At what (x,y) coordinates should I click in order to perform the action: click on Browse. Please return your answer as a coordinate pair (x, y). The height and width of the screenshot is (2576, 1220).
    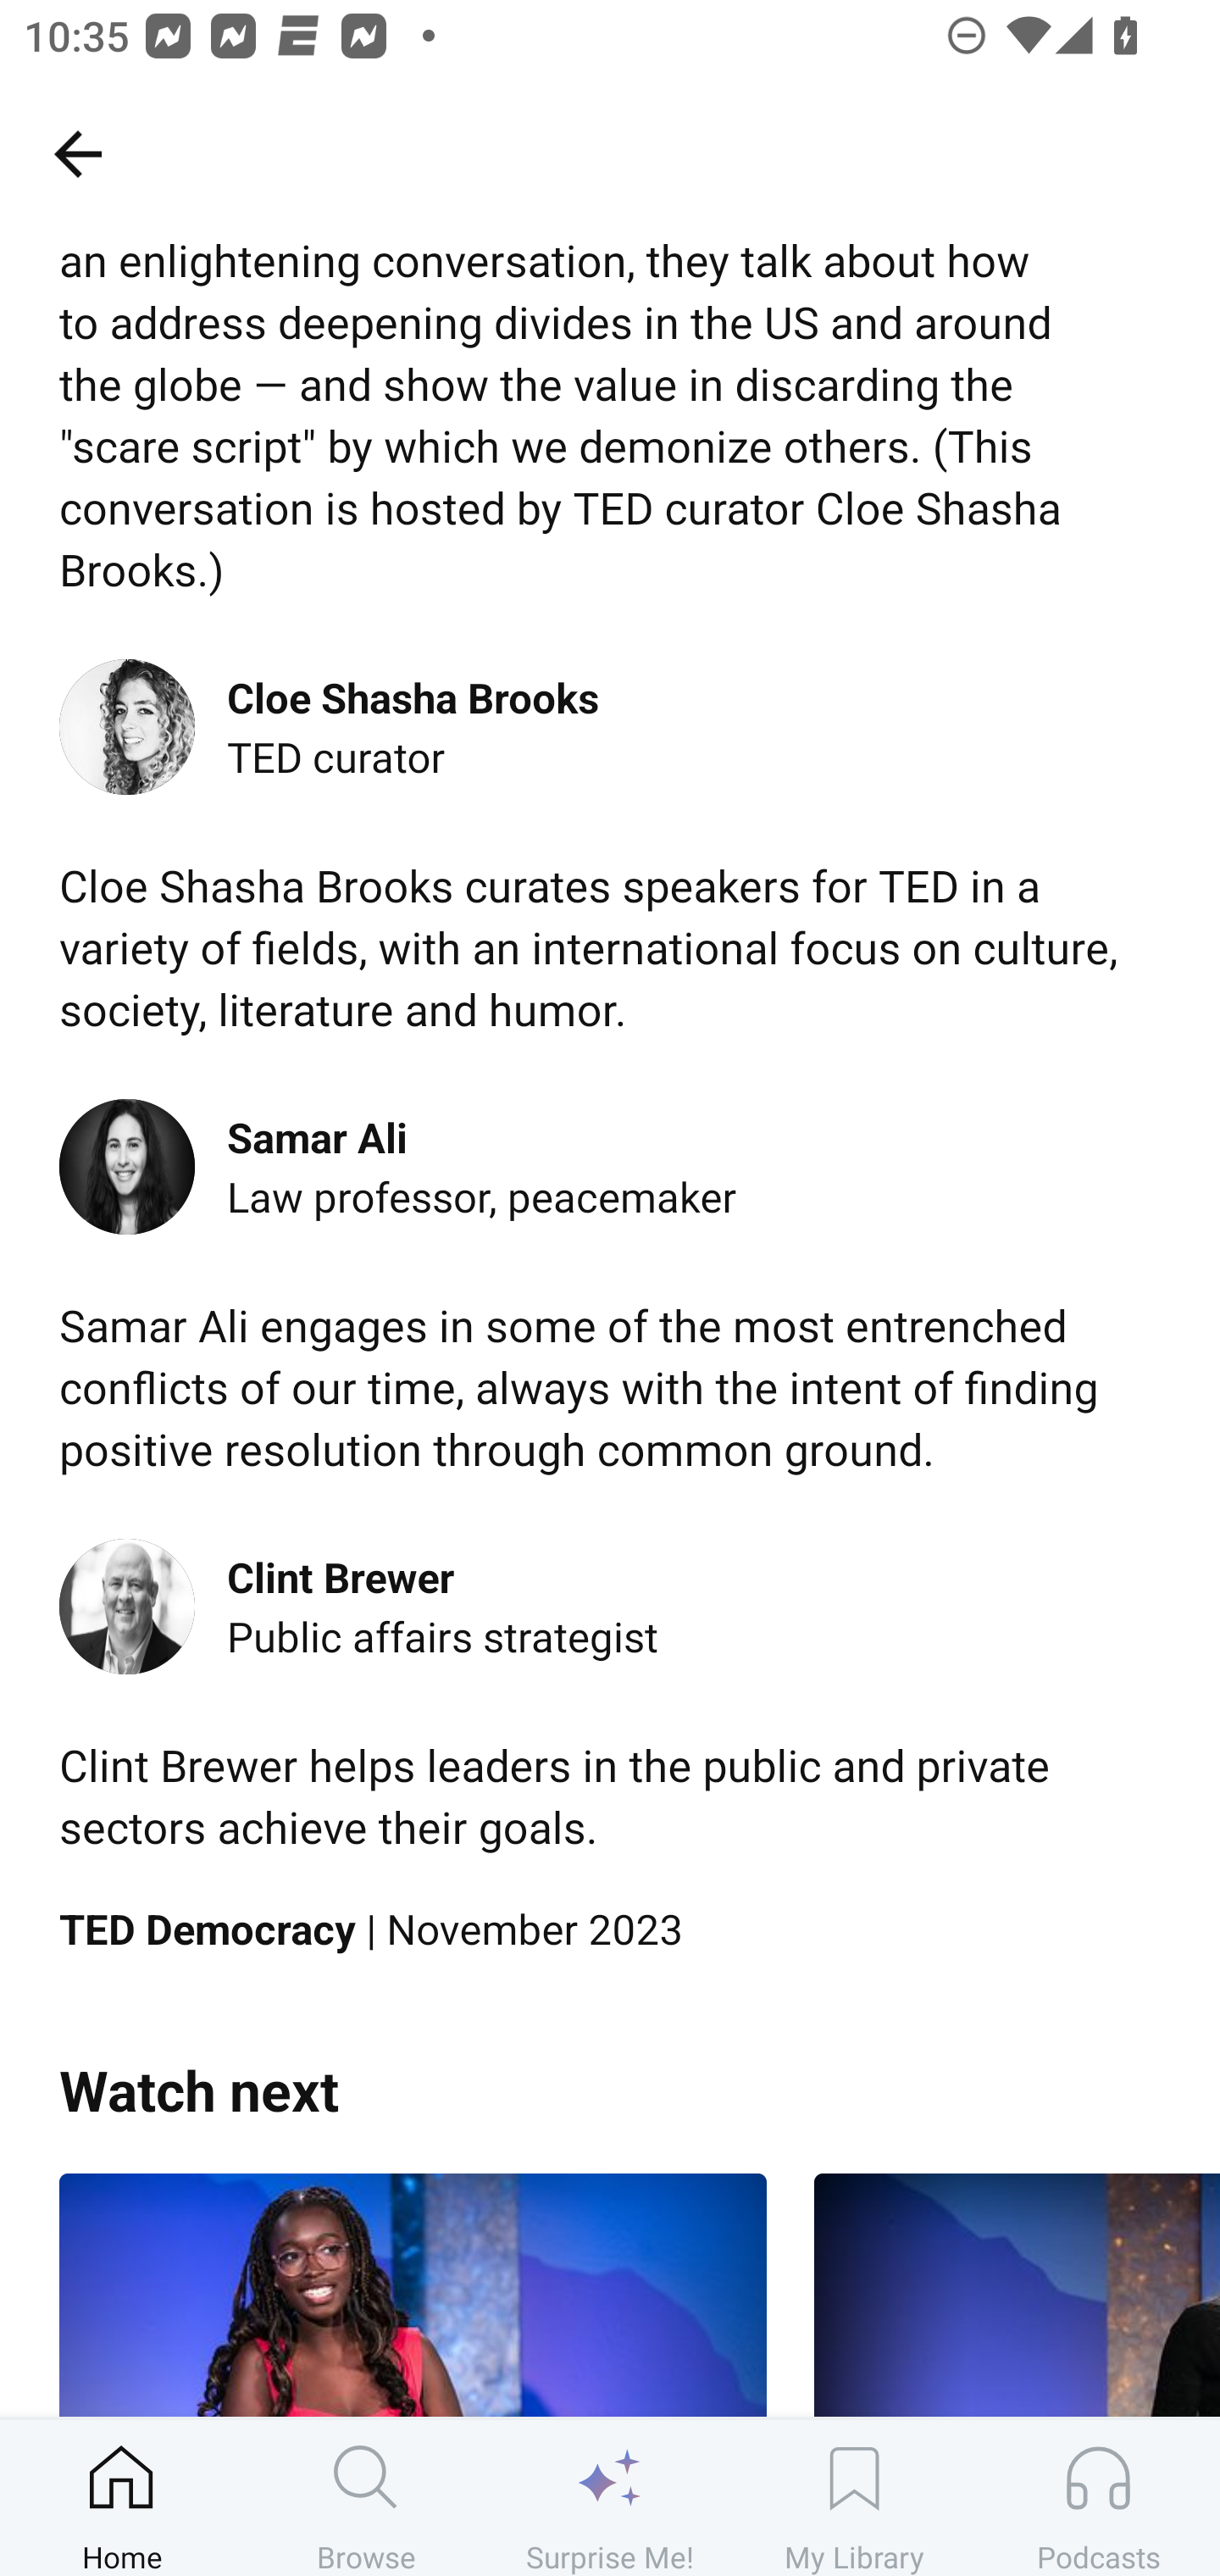
    Looking at the image, I should click on (366, 2497).